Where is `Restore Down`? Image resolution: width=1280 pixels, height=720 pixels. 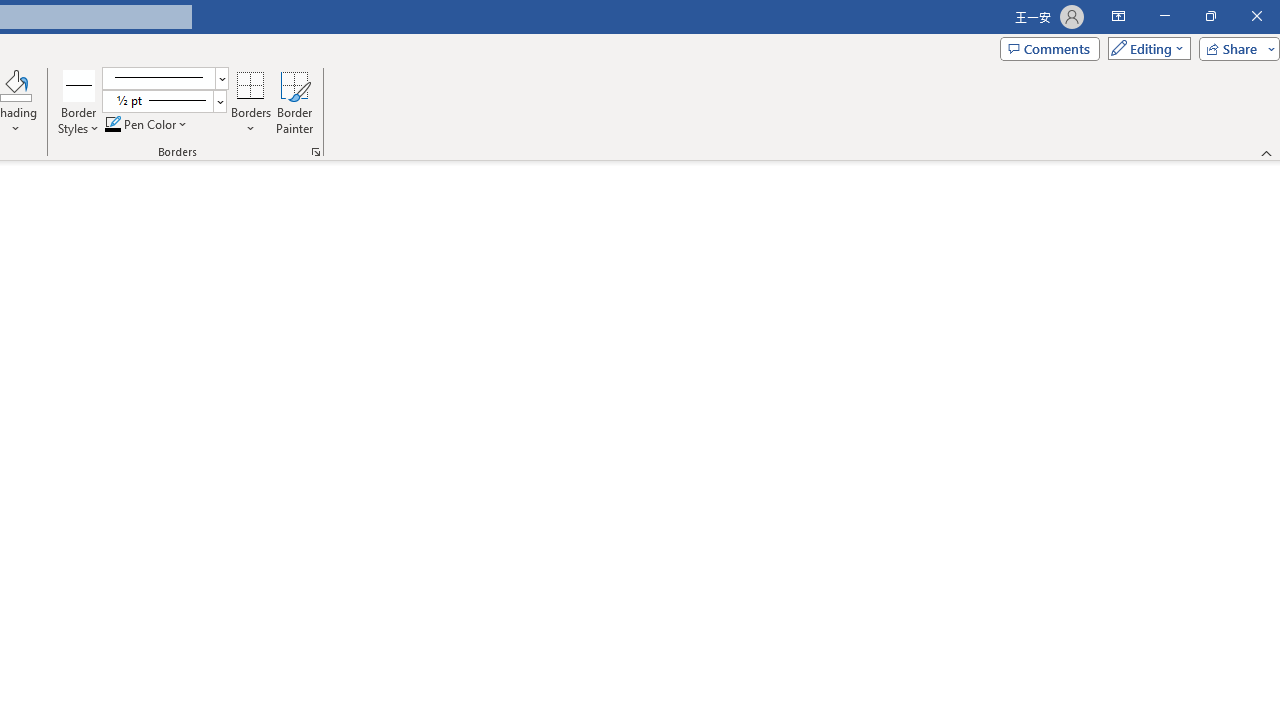 Restore Down is located at coordinates (1210, 16).